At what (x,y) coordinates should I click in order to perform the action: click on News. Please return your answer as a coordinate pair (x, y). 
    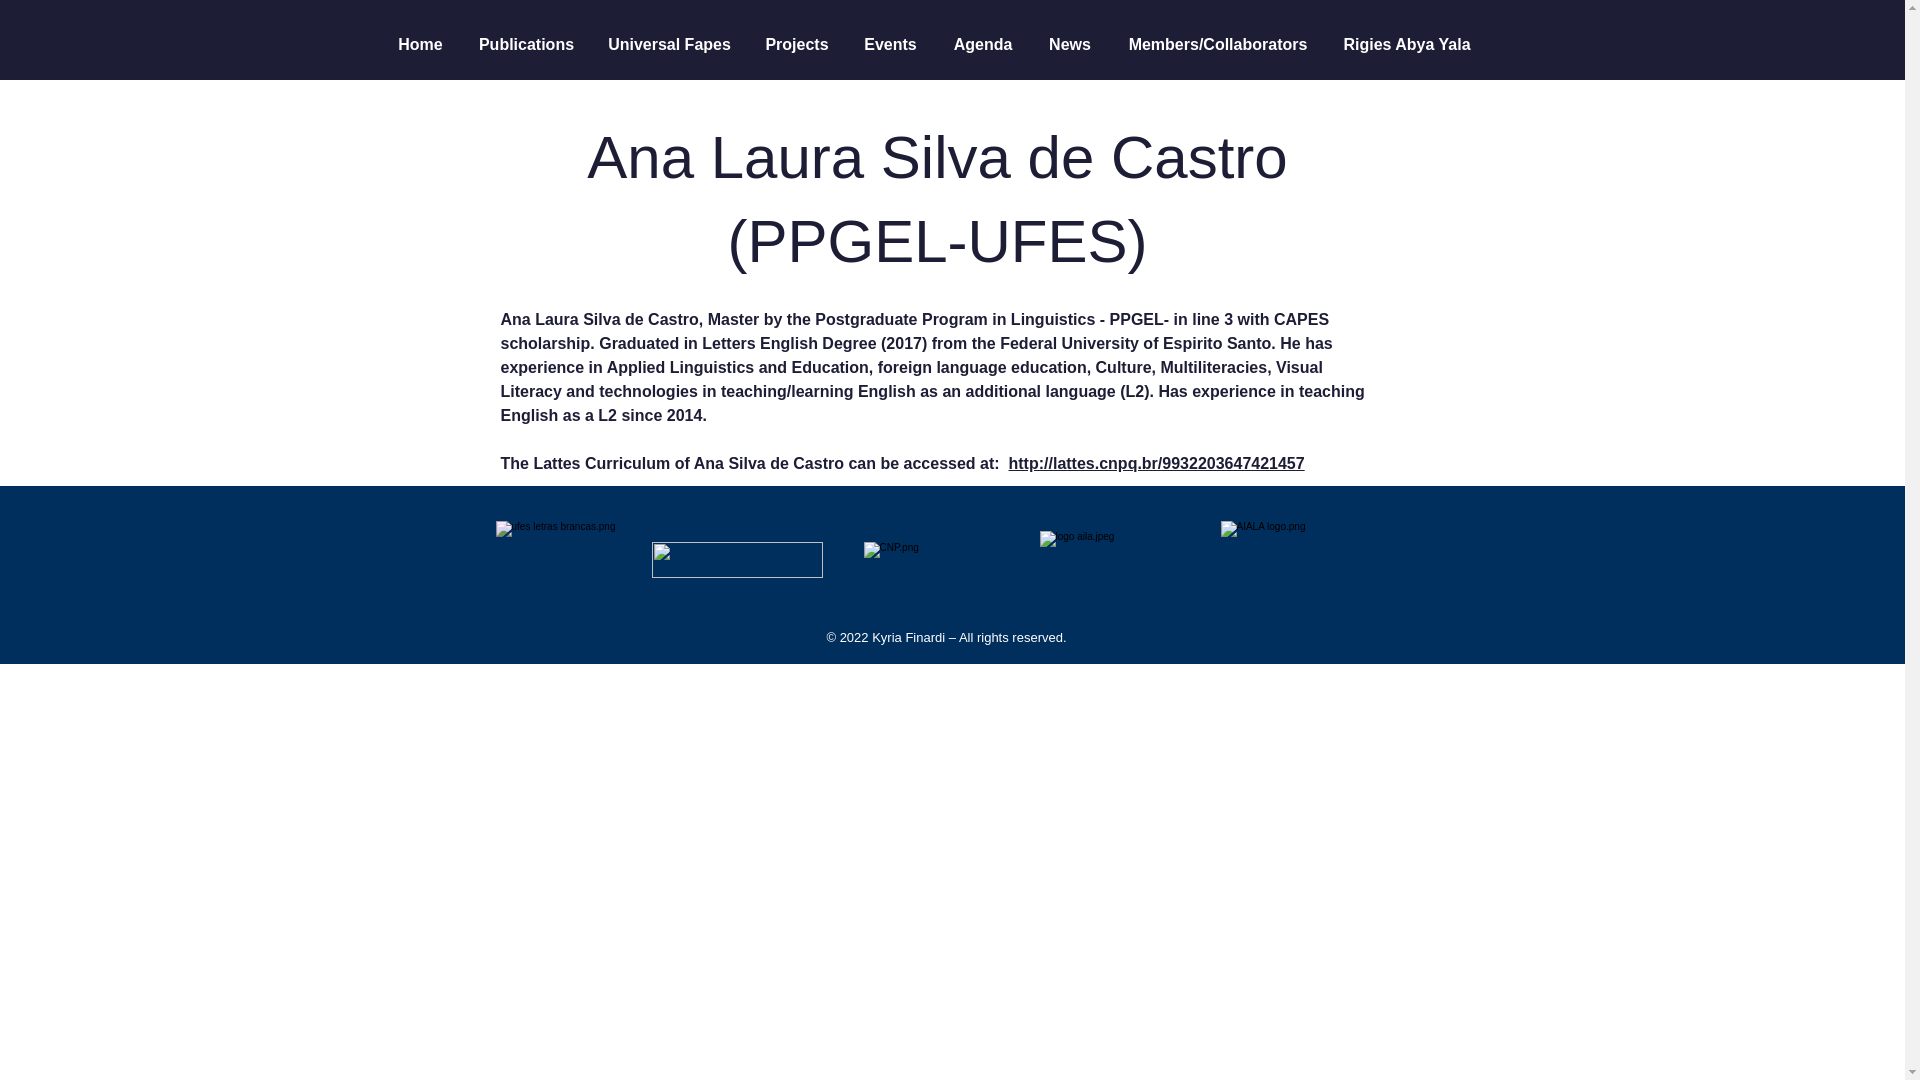
    Looking at the image, I should click on (1070, 44).